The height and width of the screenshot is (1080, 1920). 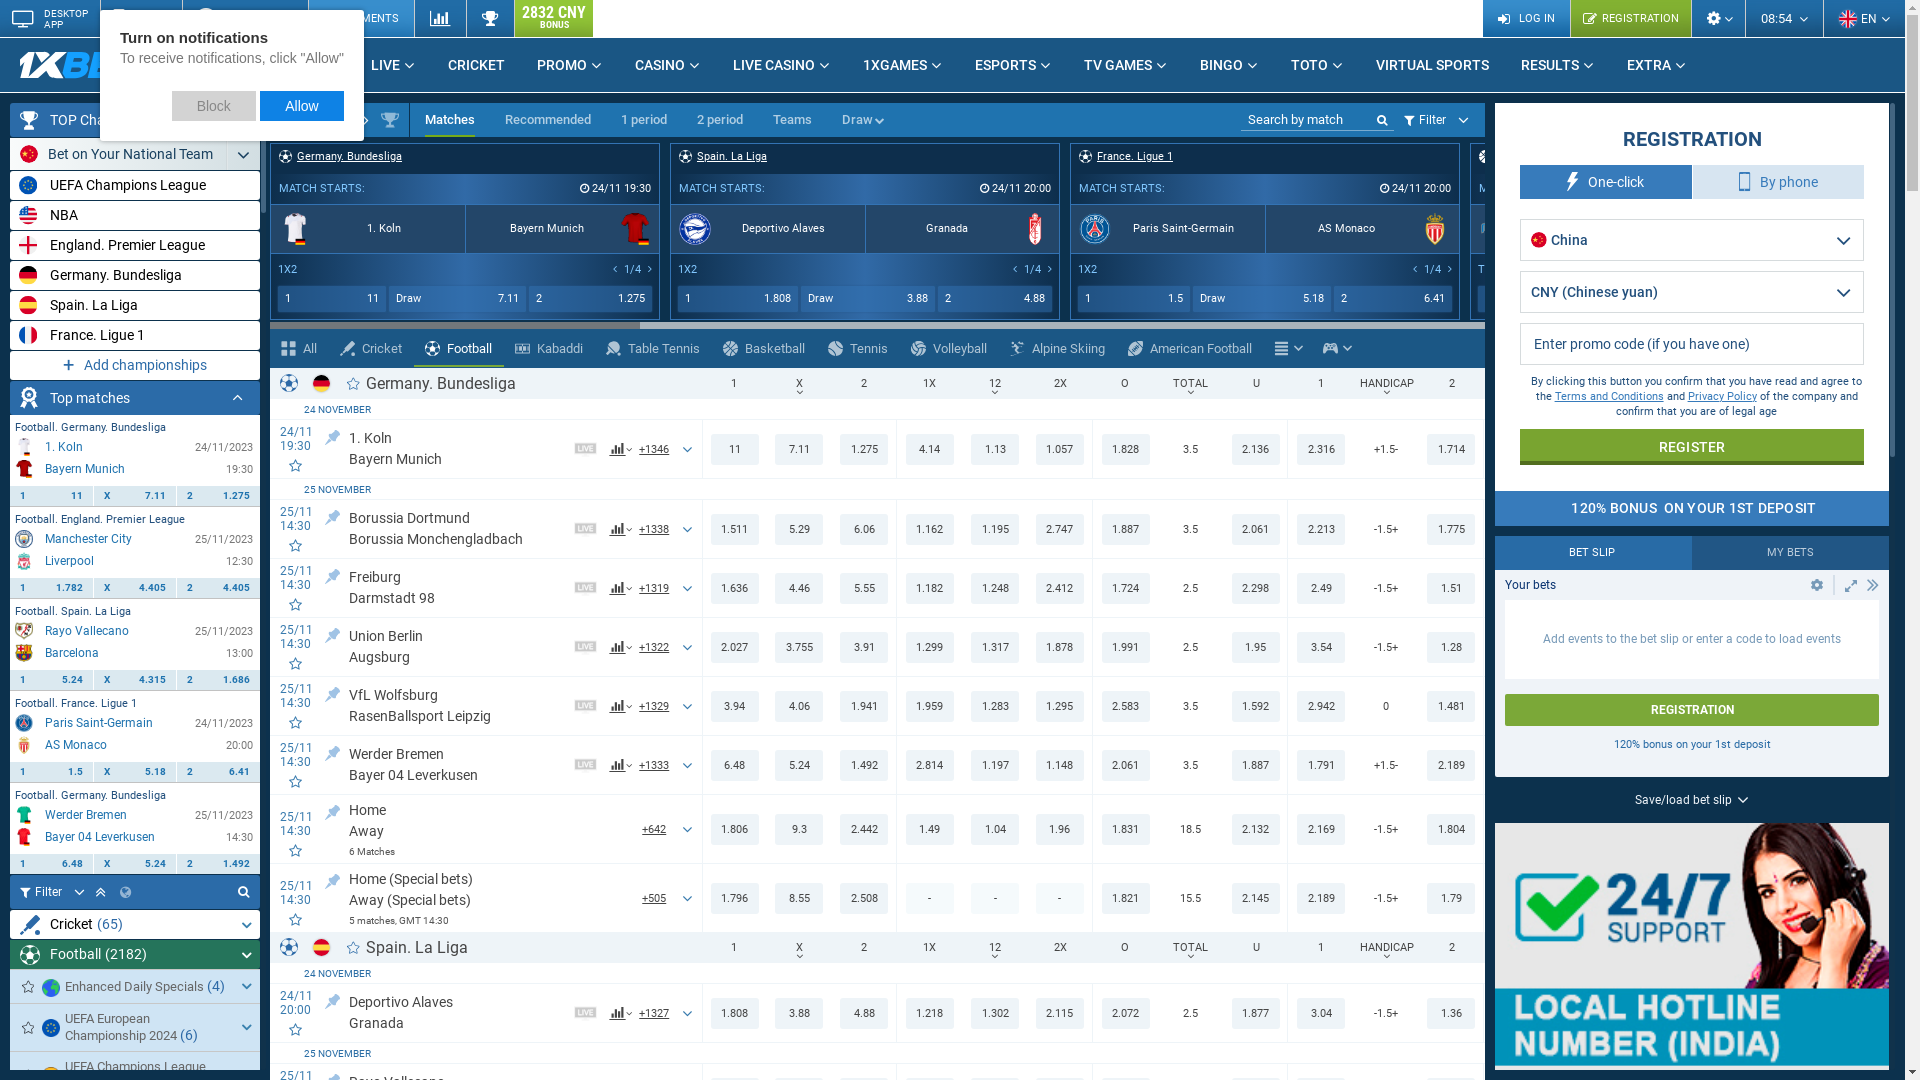 What do you see at coordinates (309, 120) in the screenshot?
I see `Sports (7522)` at bounding box center [309, 120].